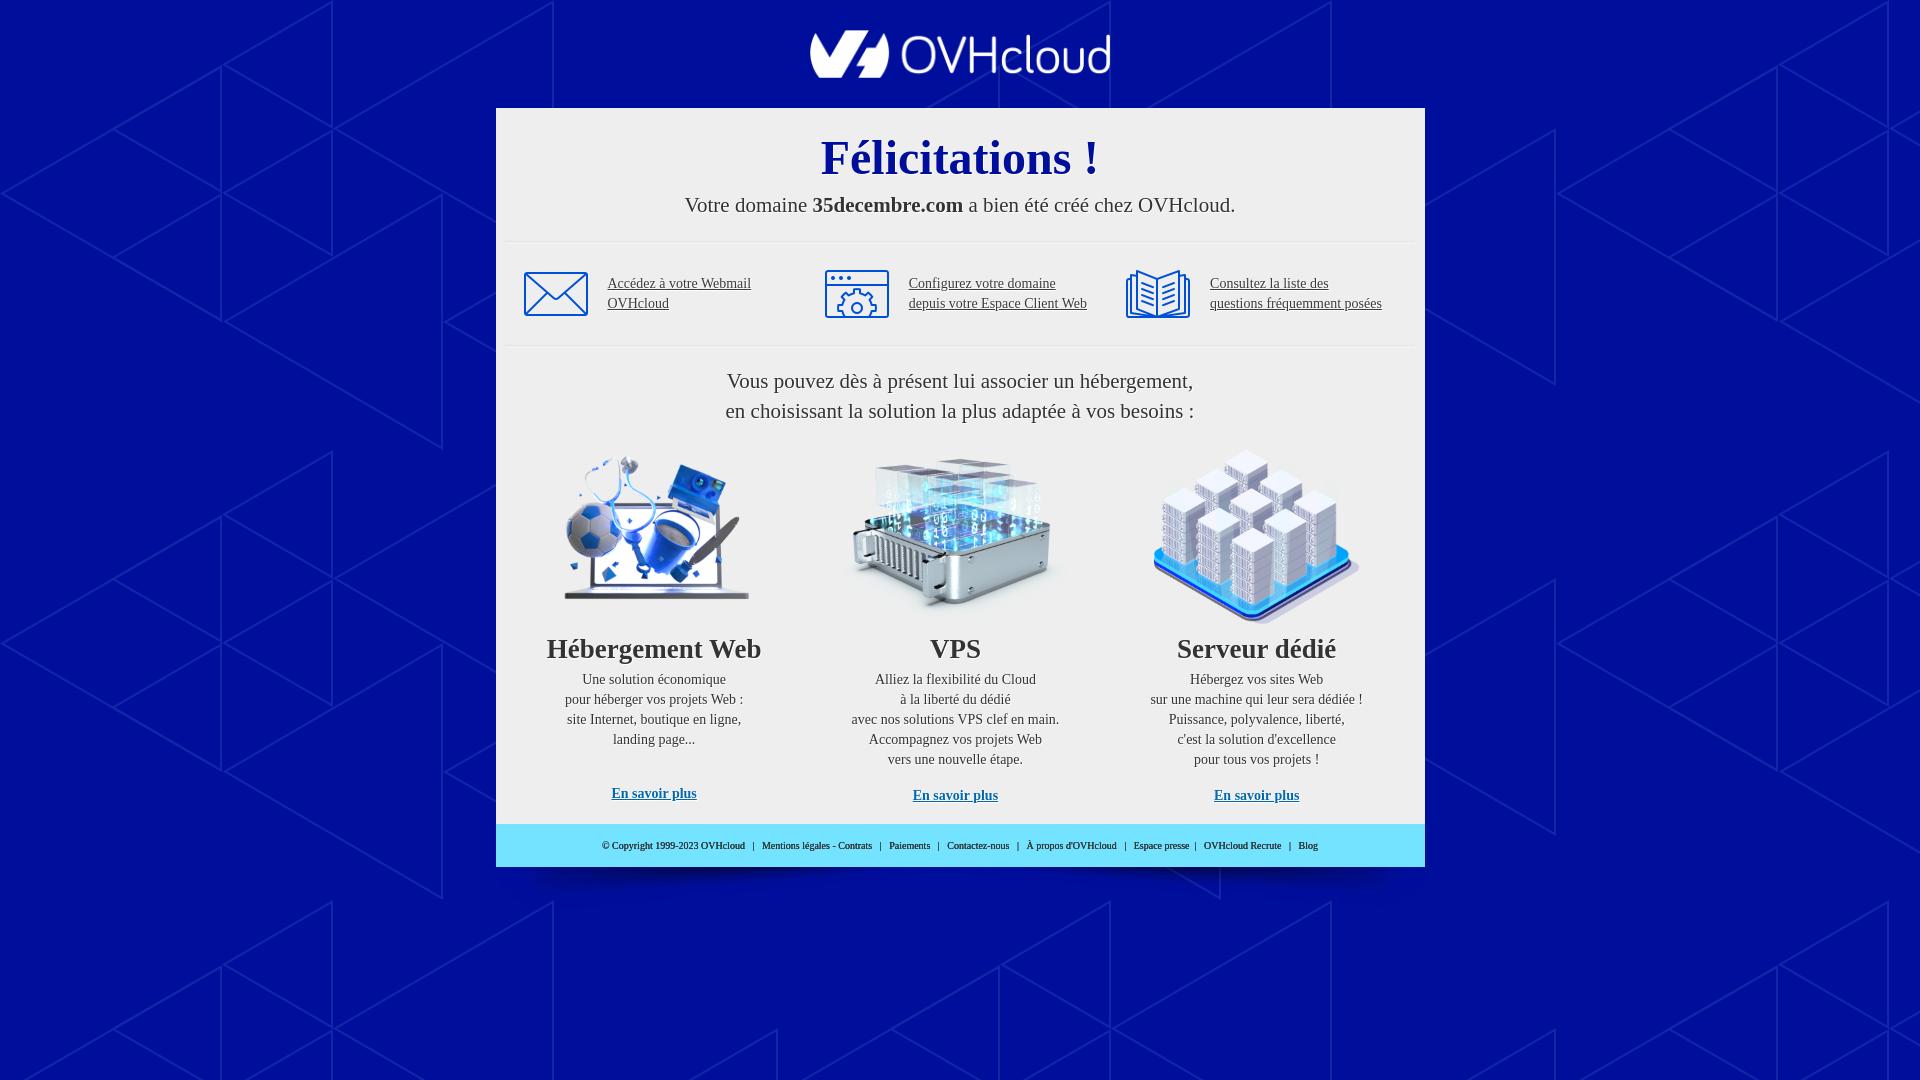  Describe the element at coordinates (960, 72) in the screenshot. I see `OVHcloud` at that location.